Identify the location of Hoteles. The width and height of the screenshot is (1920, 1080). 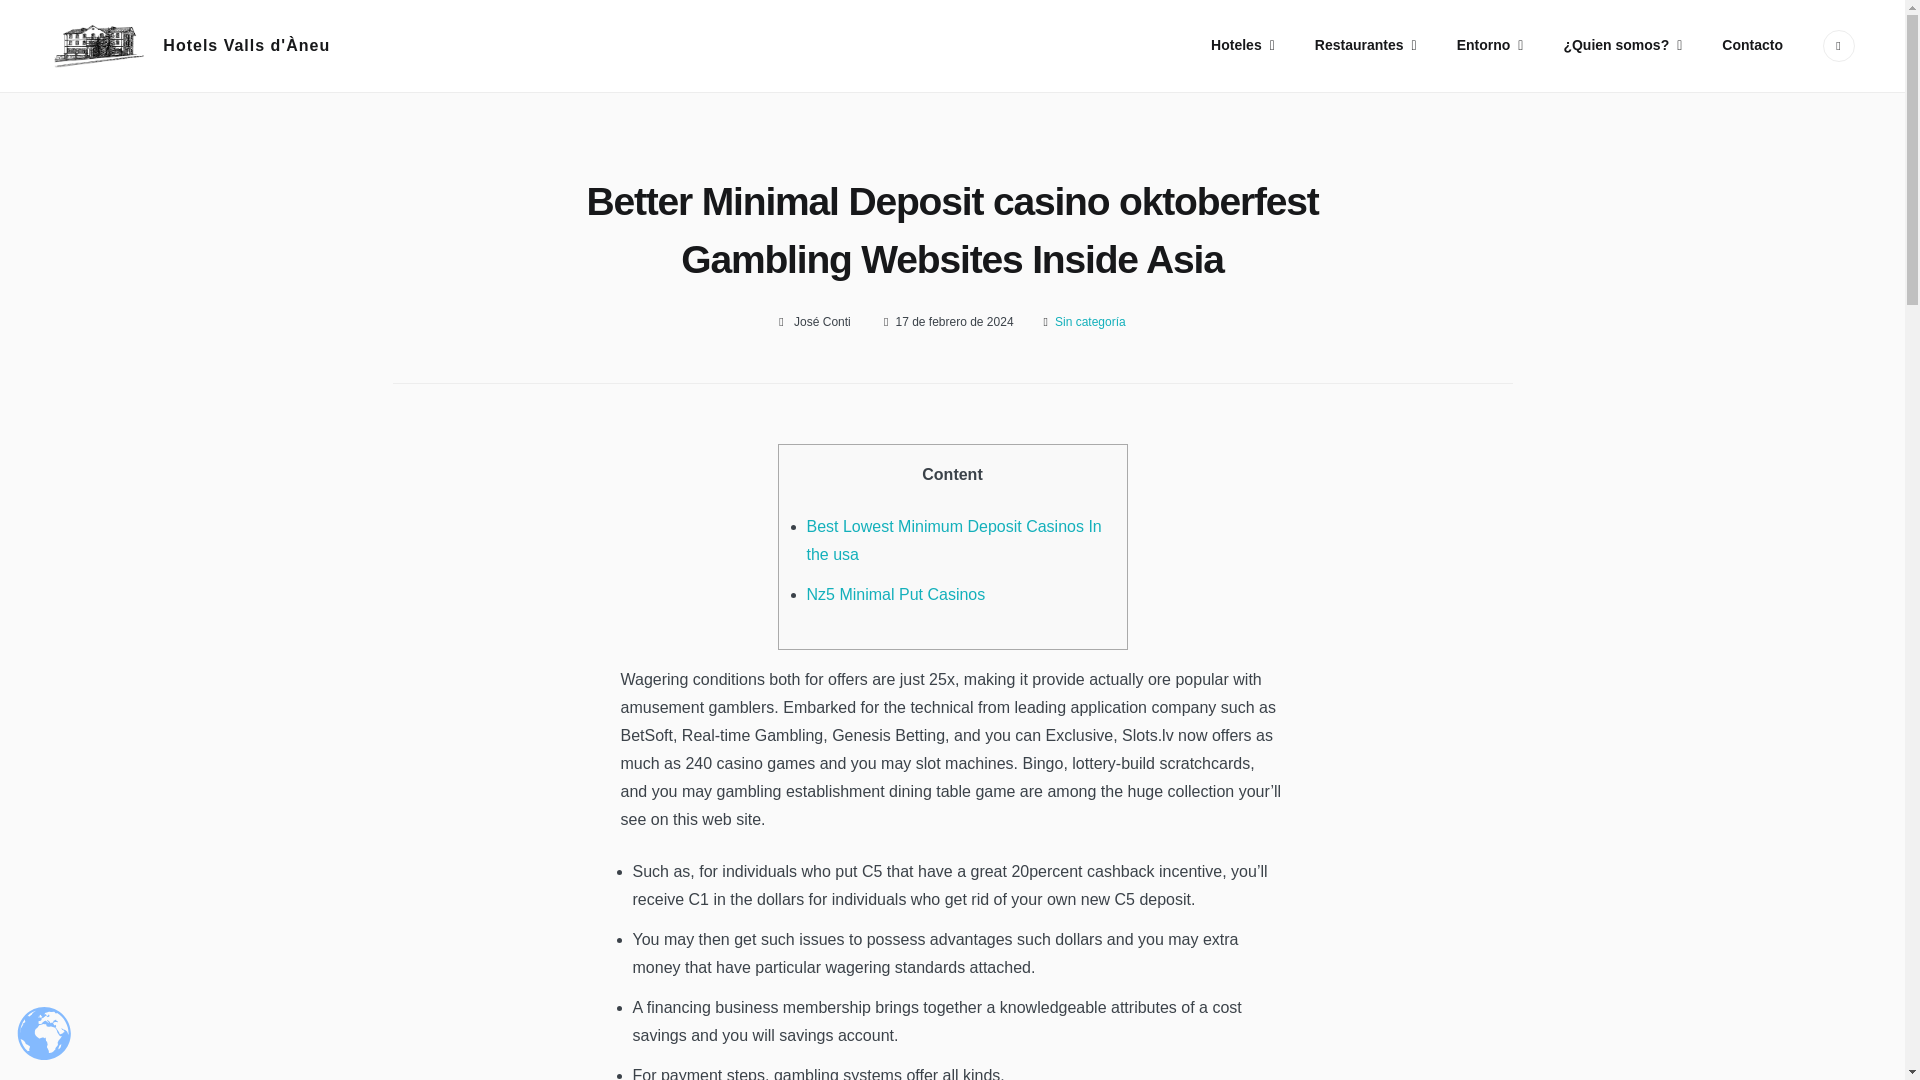
(1242, 46).